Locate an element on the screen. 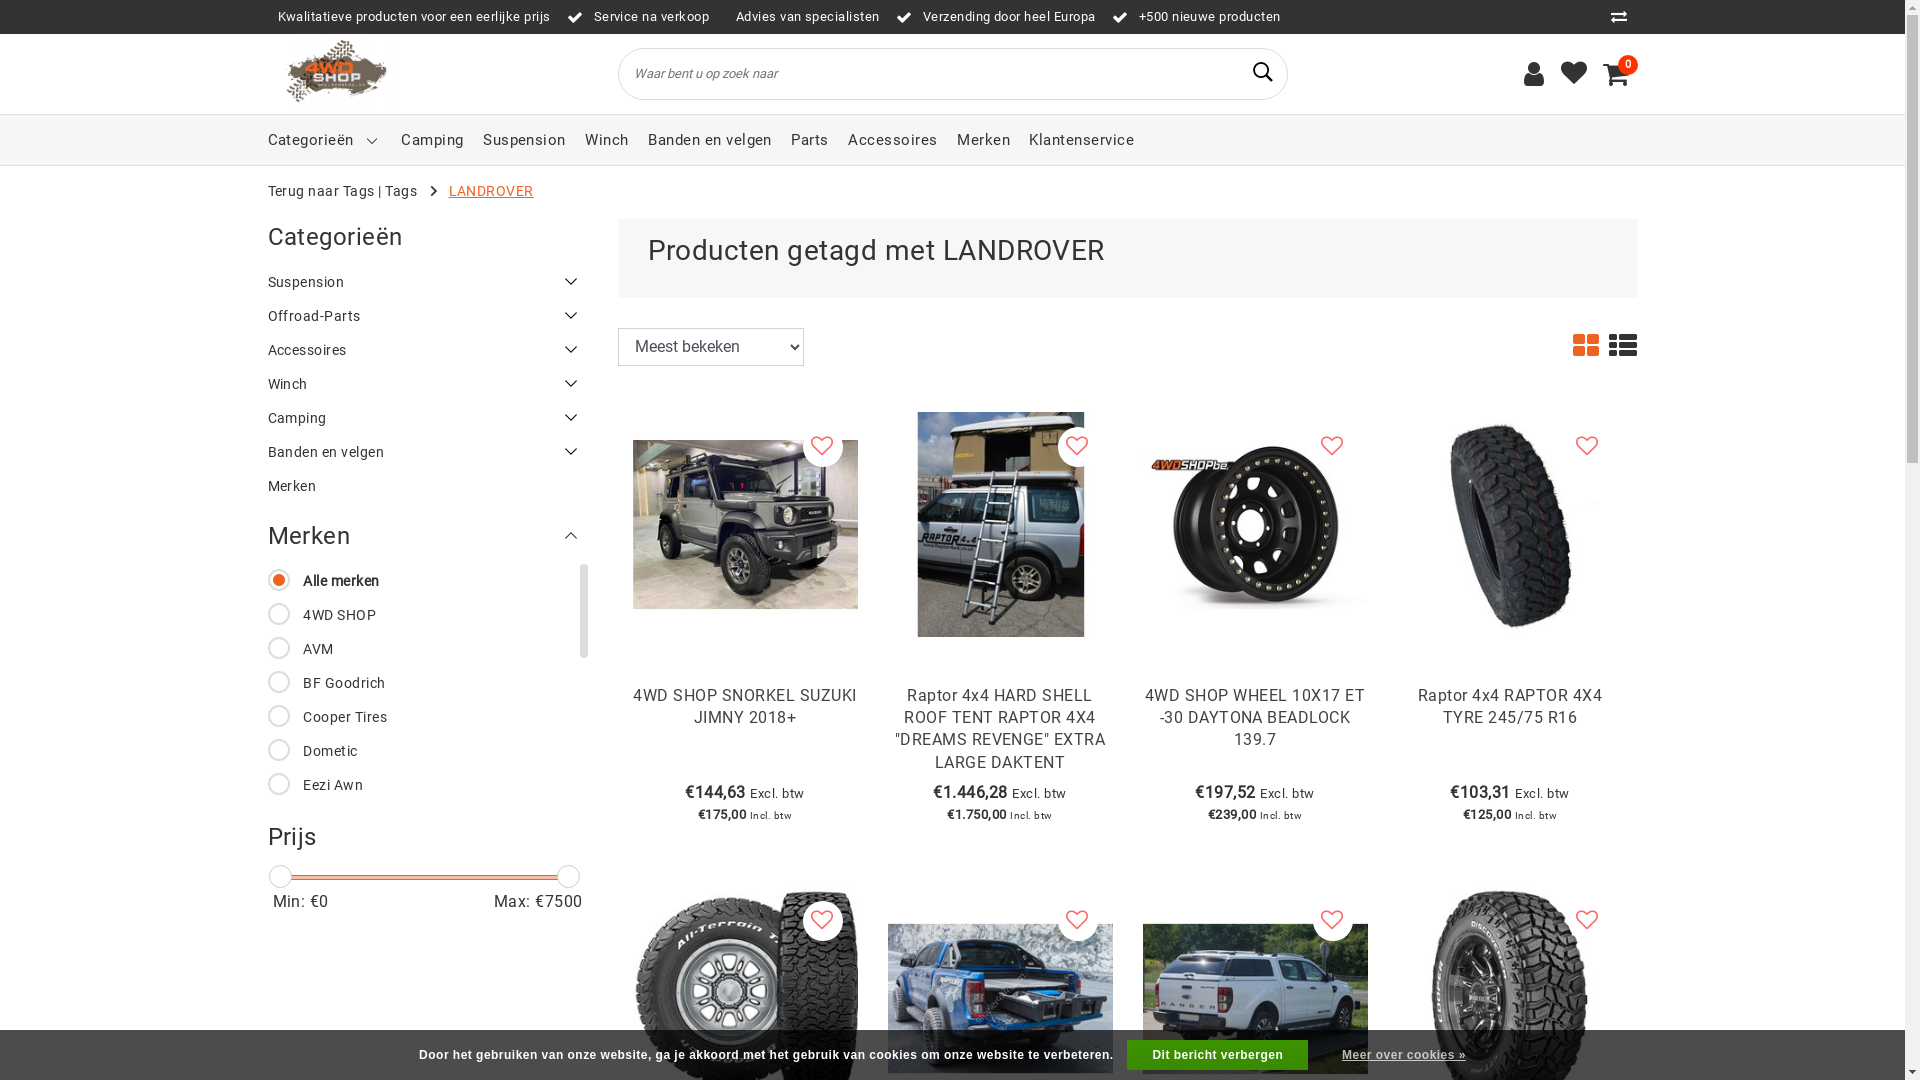 Image resolution: width=1920 pixels, height=1080 pixels. LANDROVER is located at coordinates (492, 191).